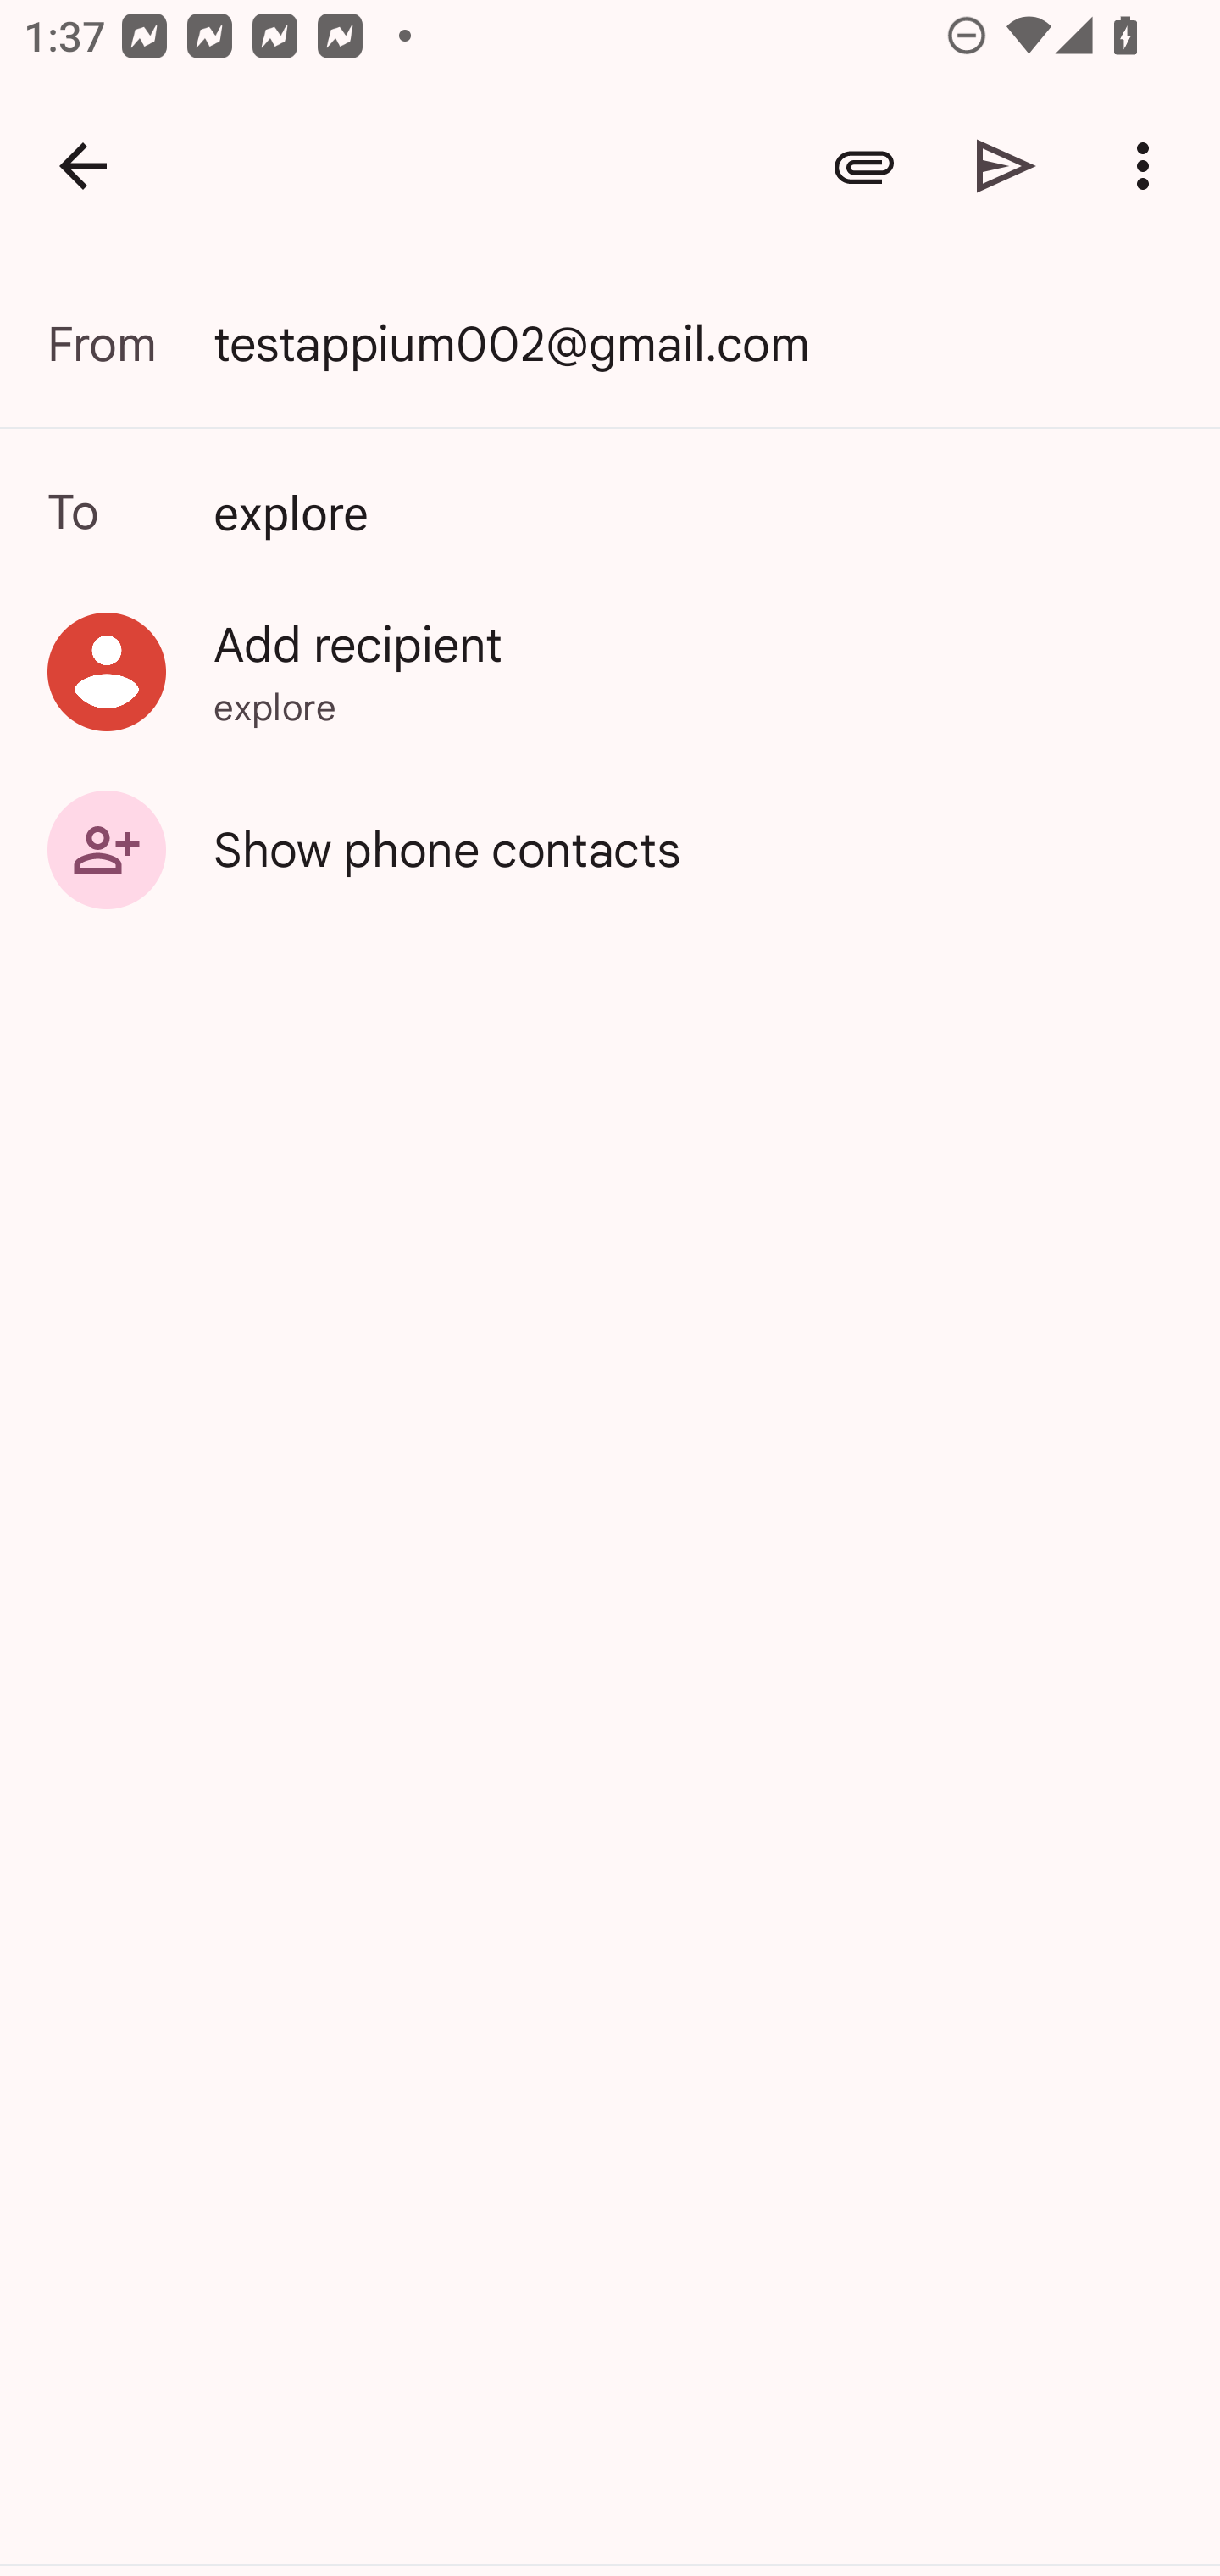 The image size is (1220, 2576). I want to click on Navigate up, so click(83, 166).